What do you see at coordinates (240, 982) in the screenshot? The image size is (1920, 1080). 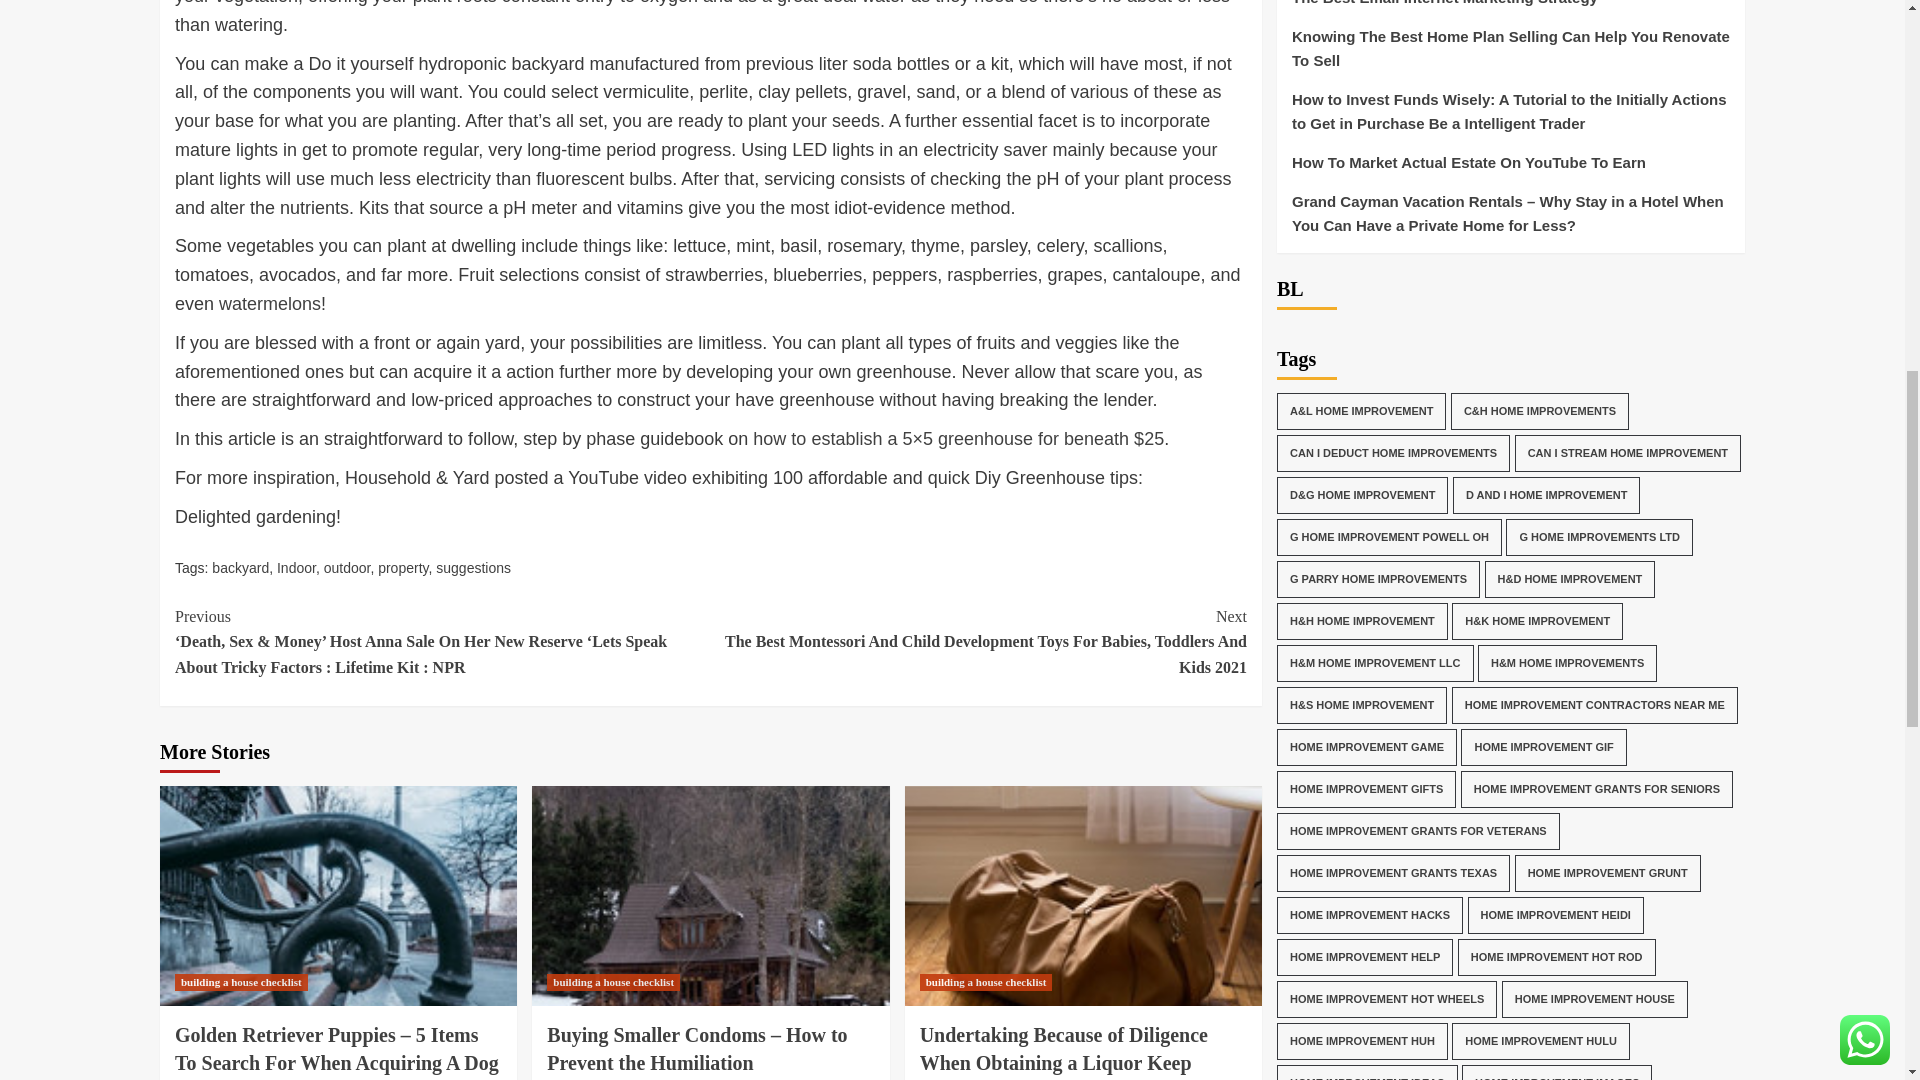 I see `building a house checklist` at bounding box center [240, 982].